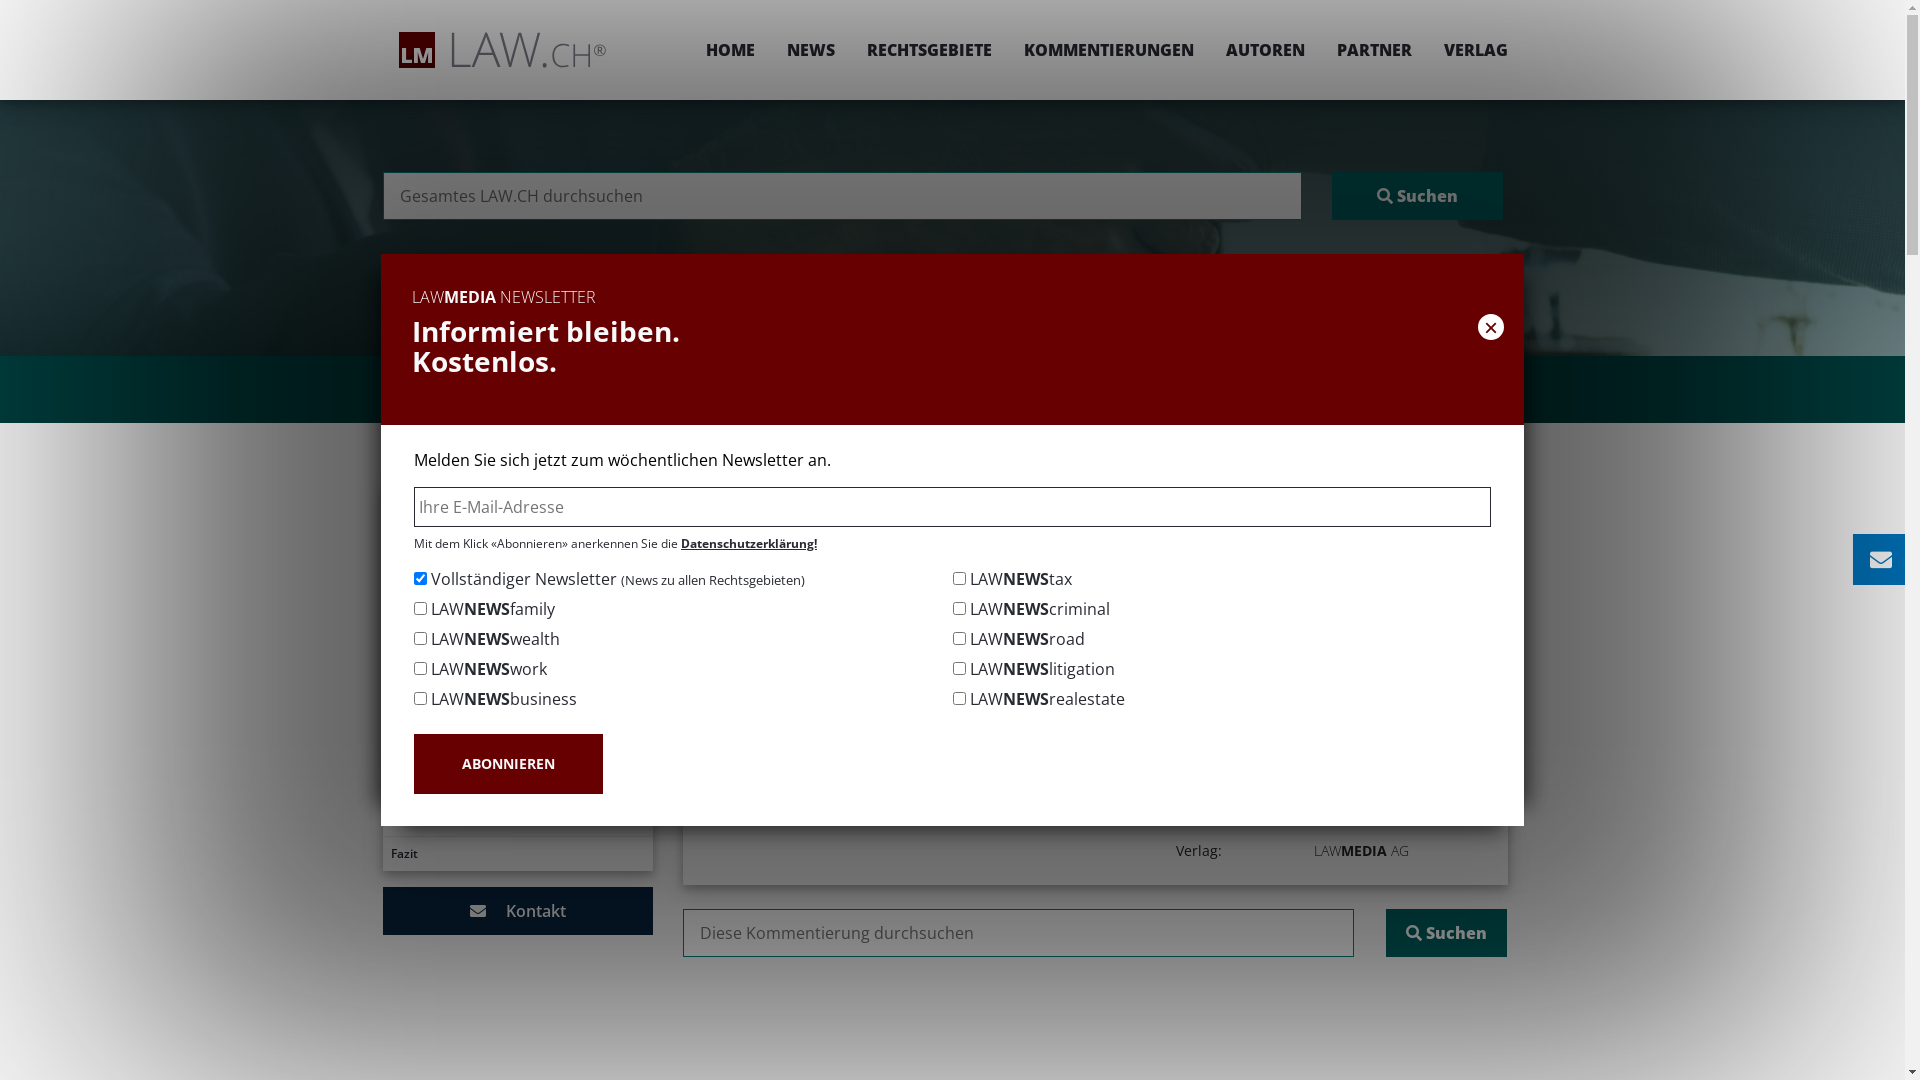 The image size is (1920, 1080). I want to click on HOME, so click(730, 50).